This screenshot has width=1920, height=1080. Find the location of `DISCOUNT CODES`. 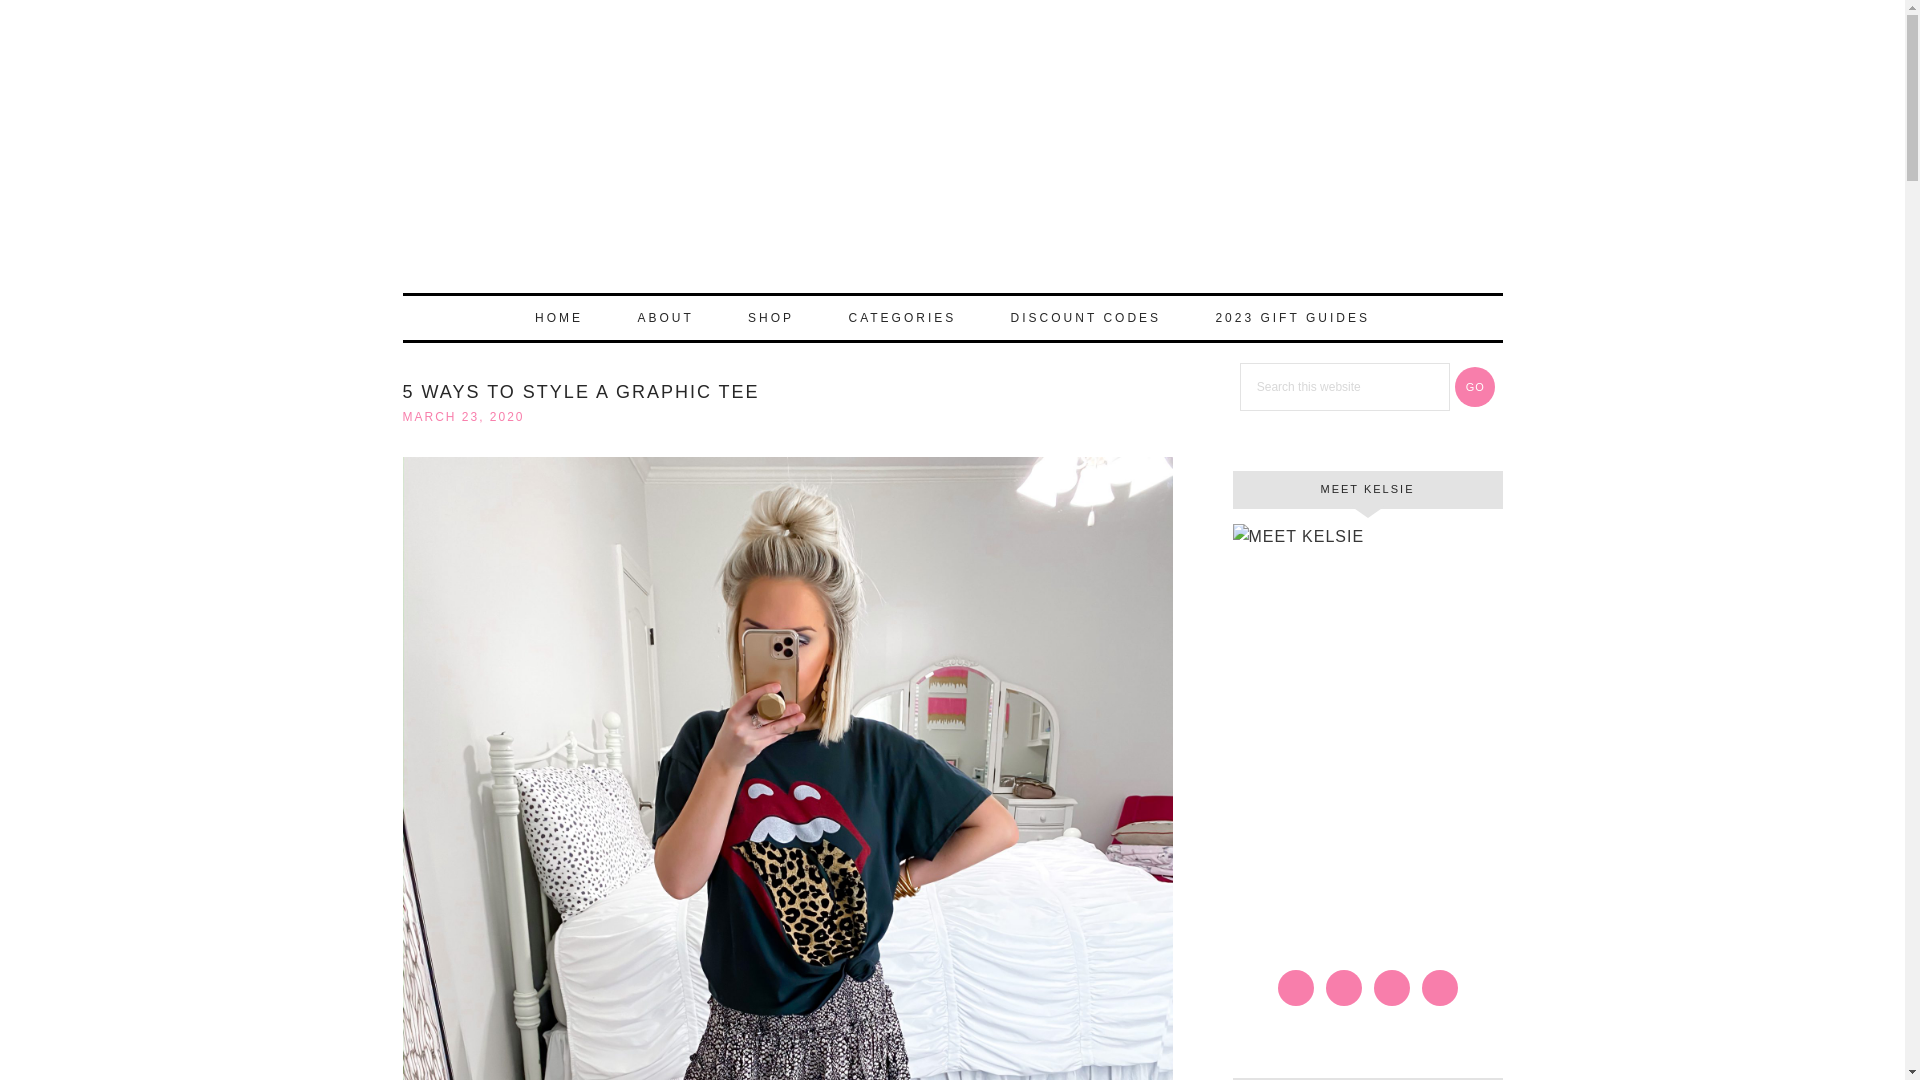

DISCOUNT CODES is located at coordinates (1085, 318).